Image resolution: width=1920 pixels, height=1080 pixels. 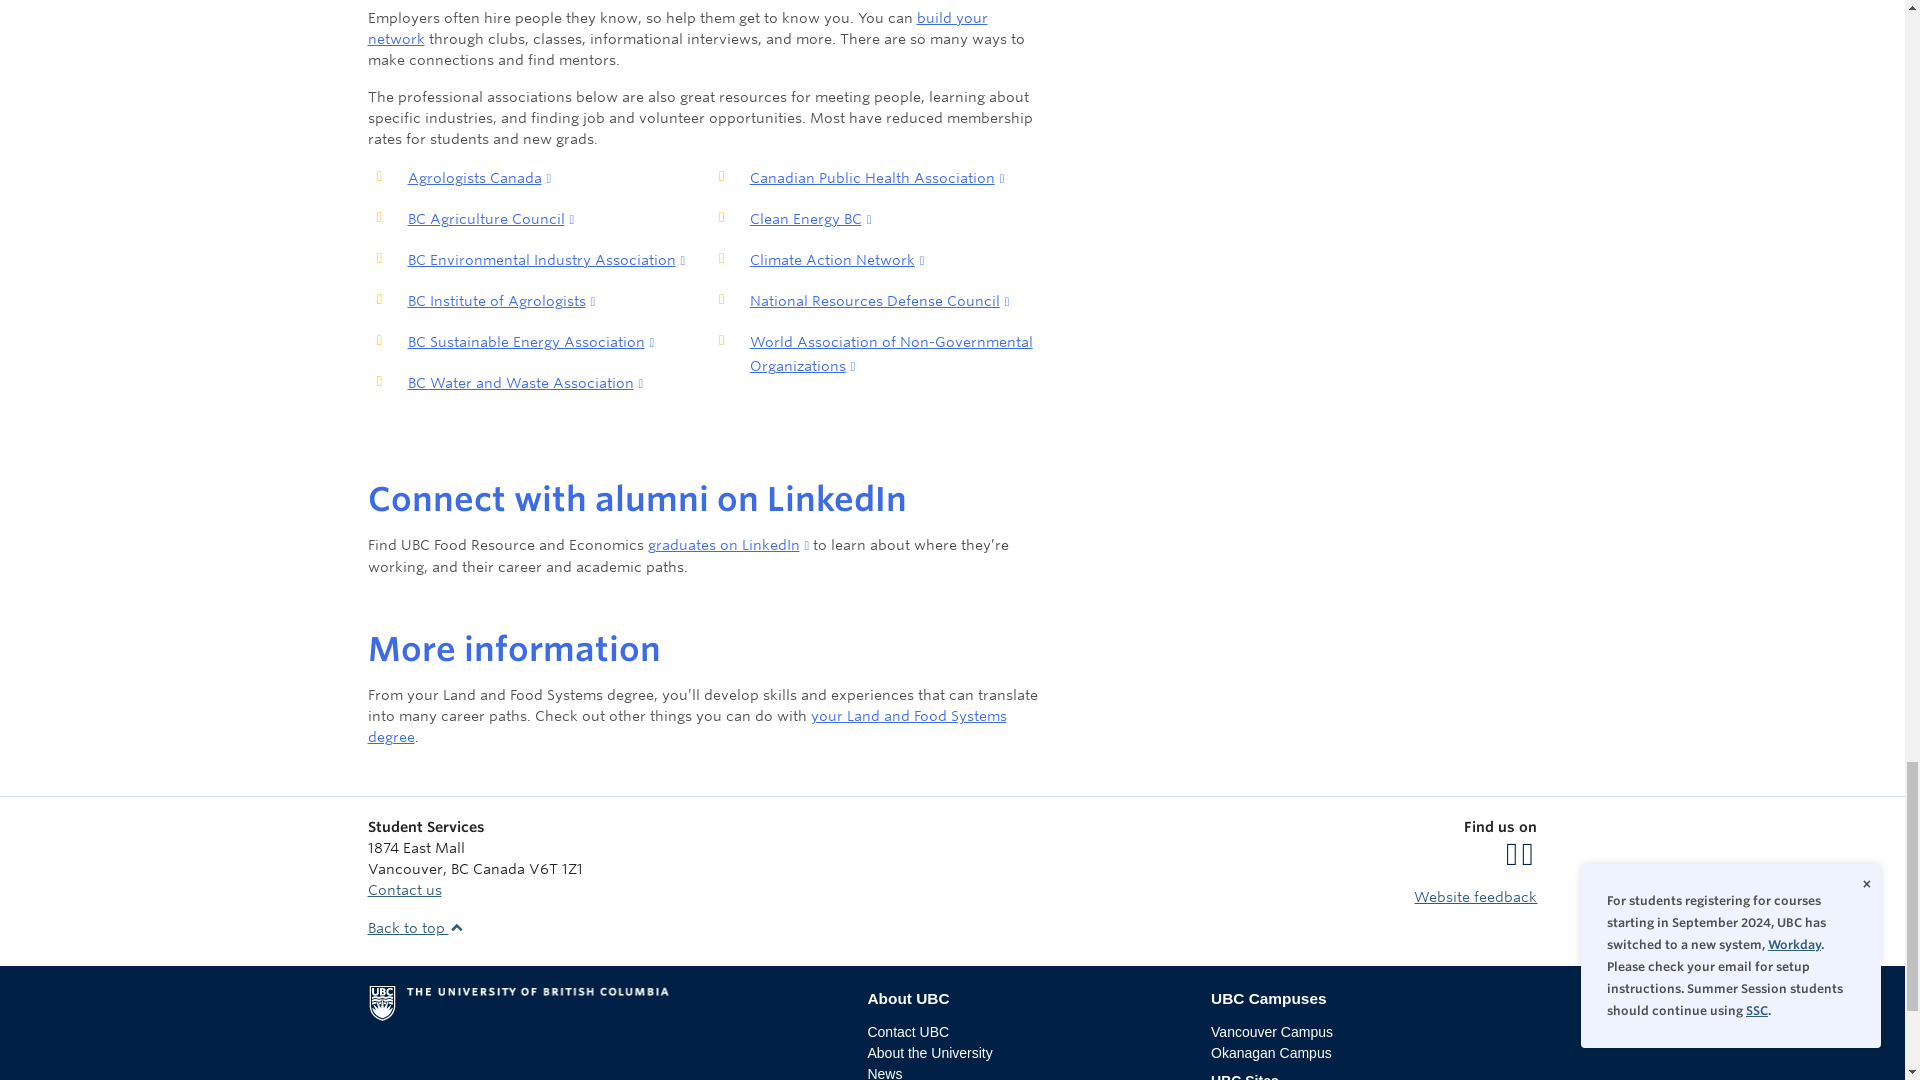 I want to click on Back to top, so click(x=416, y=928).